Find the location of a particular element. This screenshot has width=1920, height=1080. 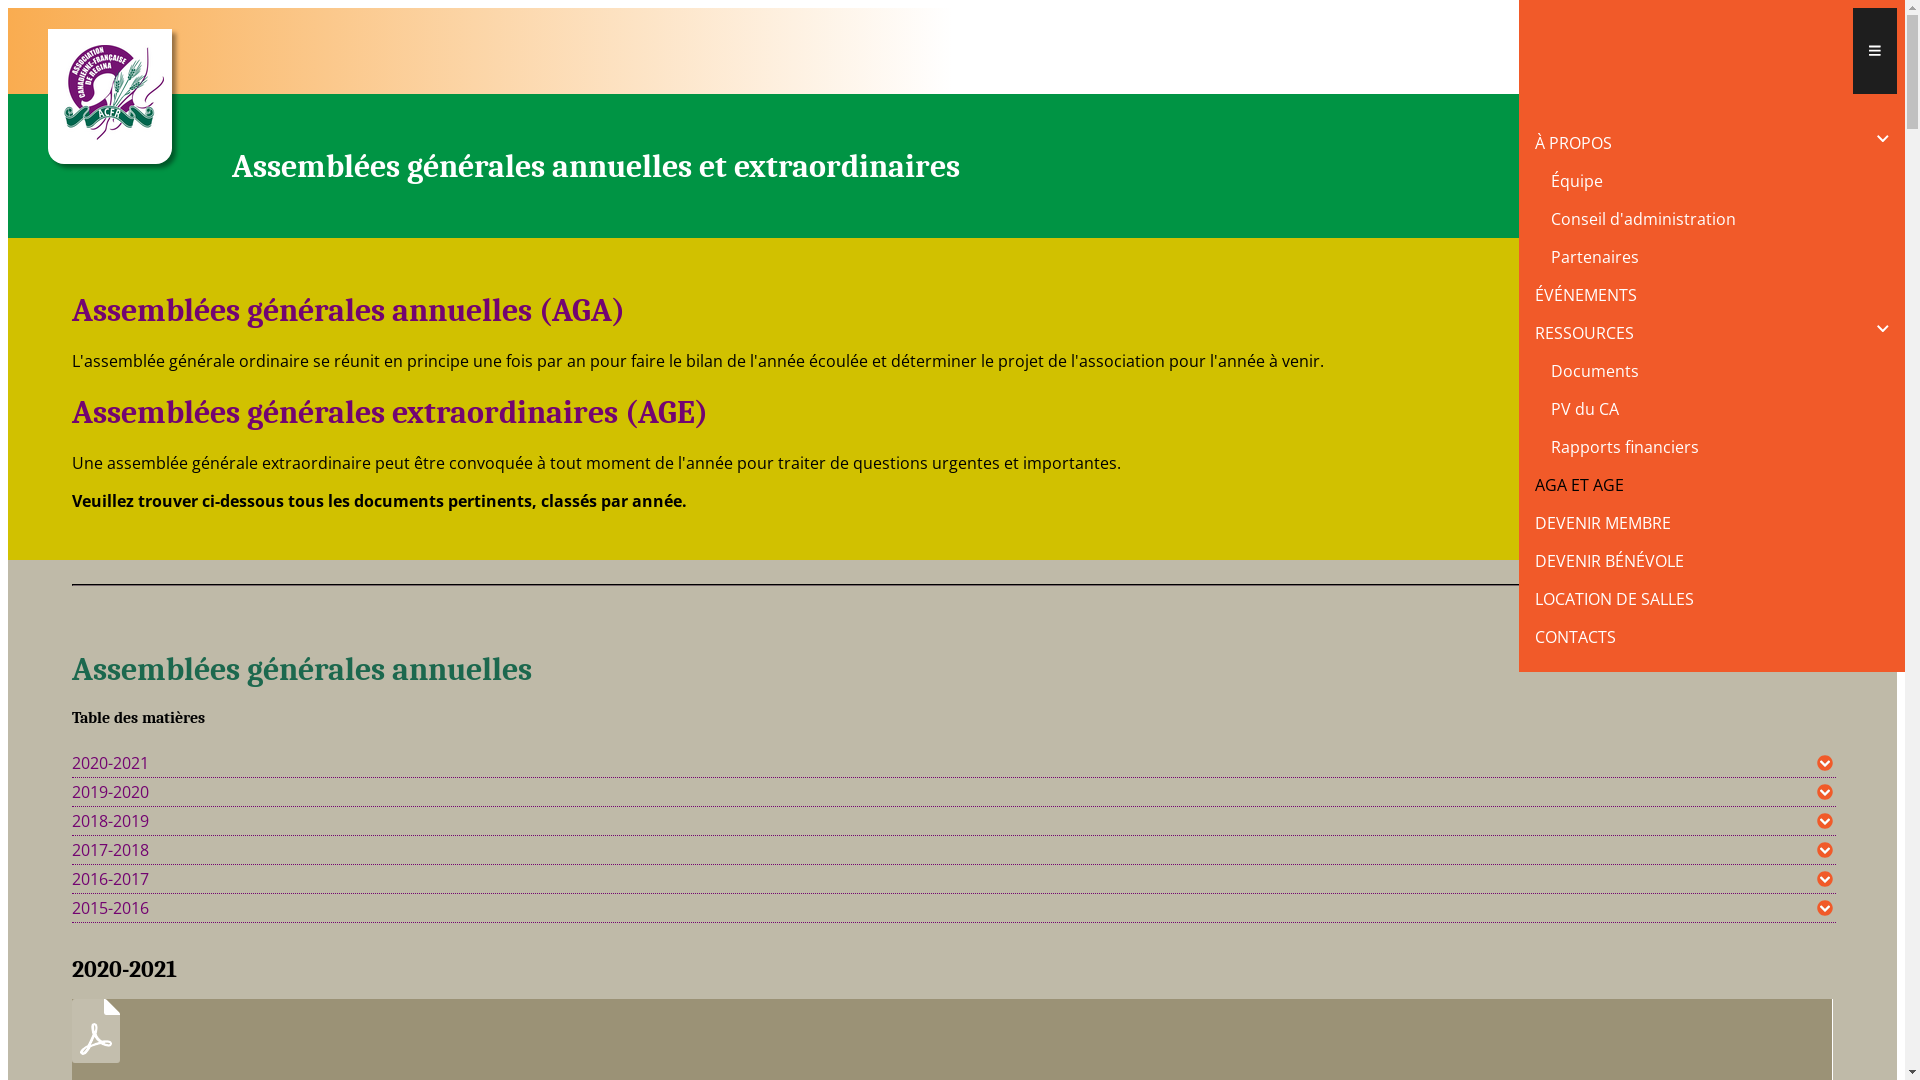

LOCATION DE SALLES is located at coordinates (1712, 599).